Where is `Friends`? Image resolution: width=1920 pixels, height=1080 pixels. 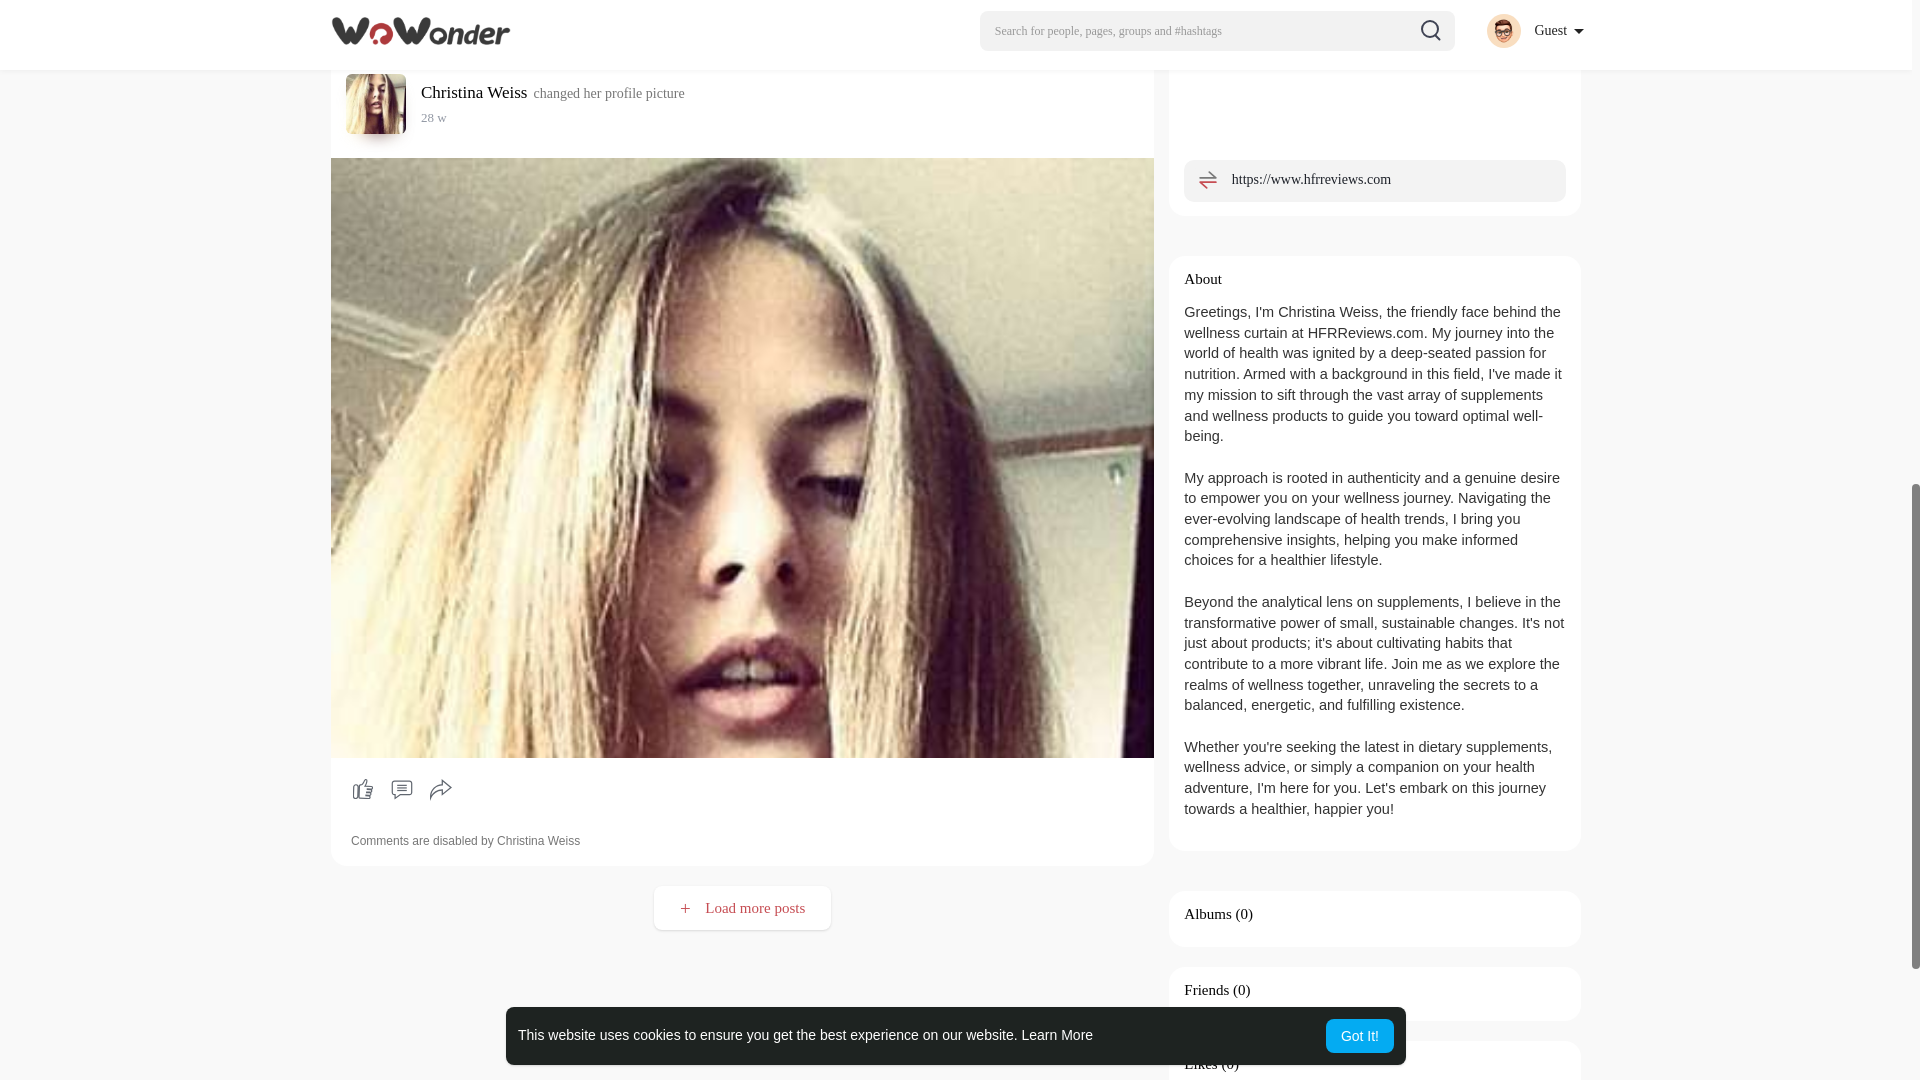
Friends is located at coordinates (1206, 989).